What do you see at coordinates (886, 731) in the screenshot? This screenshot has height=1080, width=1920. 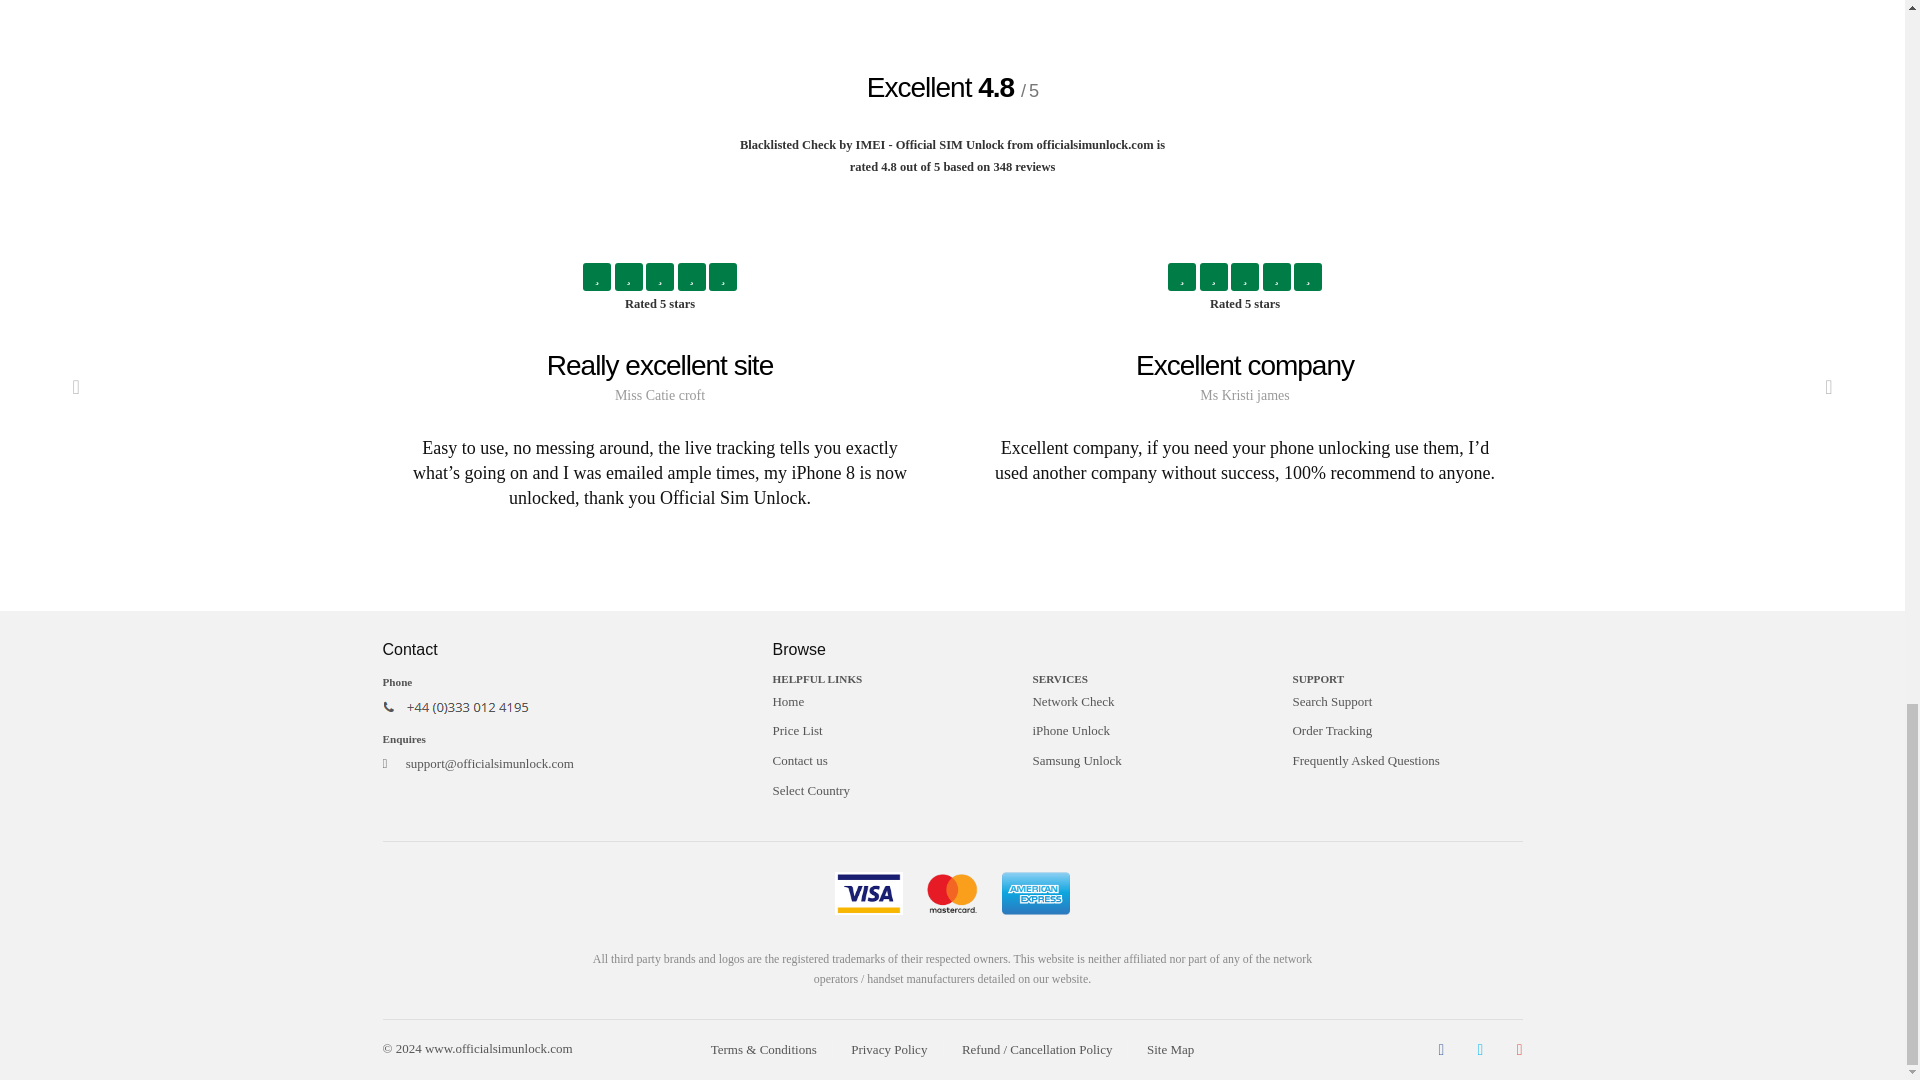 I see `Price List` at bounding box center [886, 731].